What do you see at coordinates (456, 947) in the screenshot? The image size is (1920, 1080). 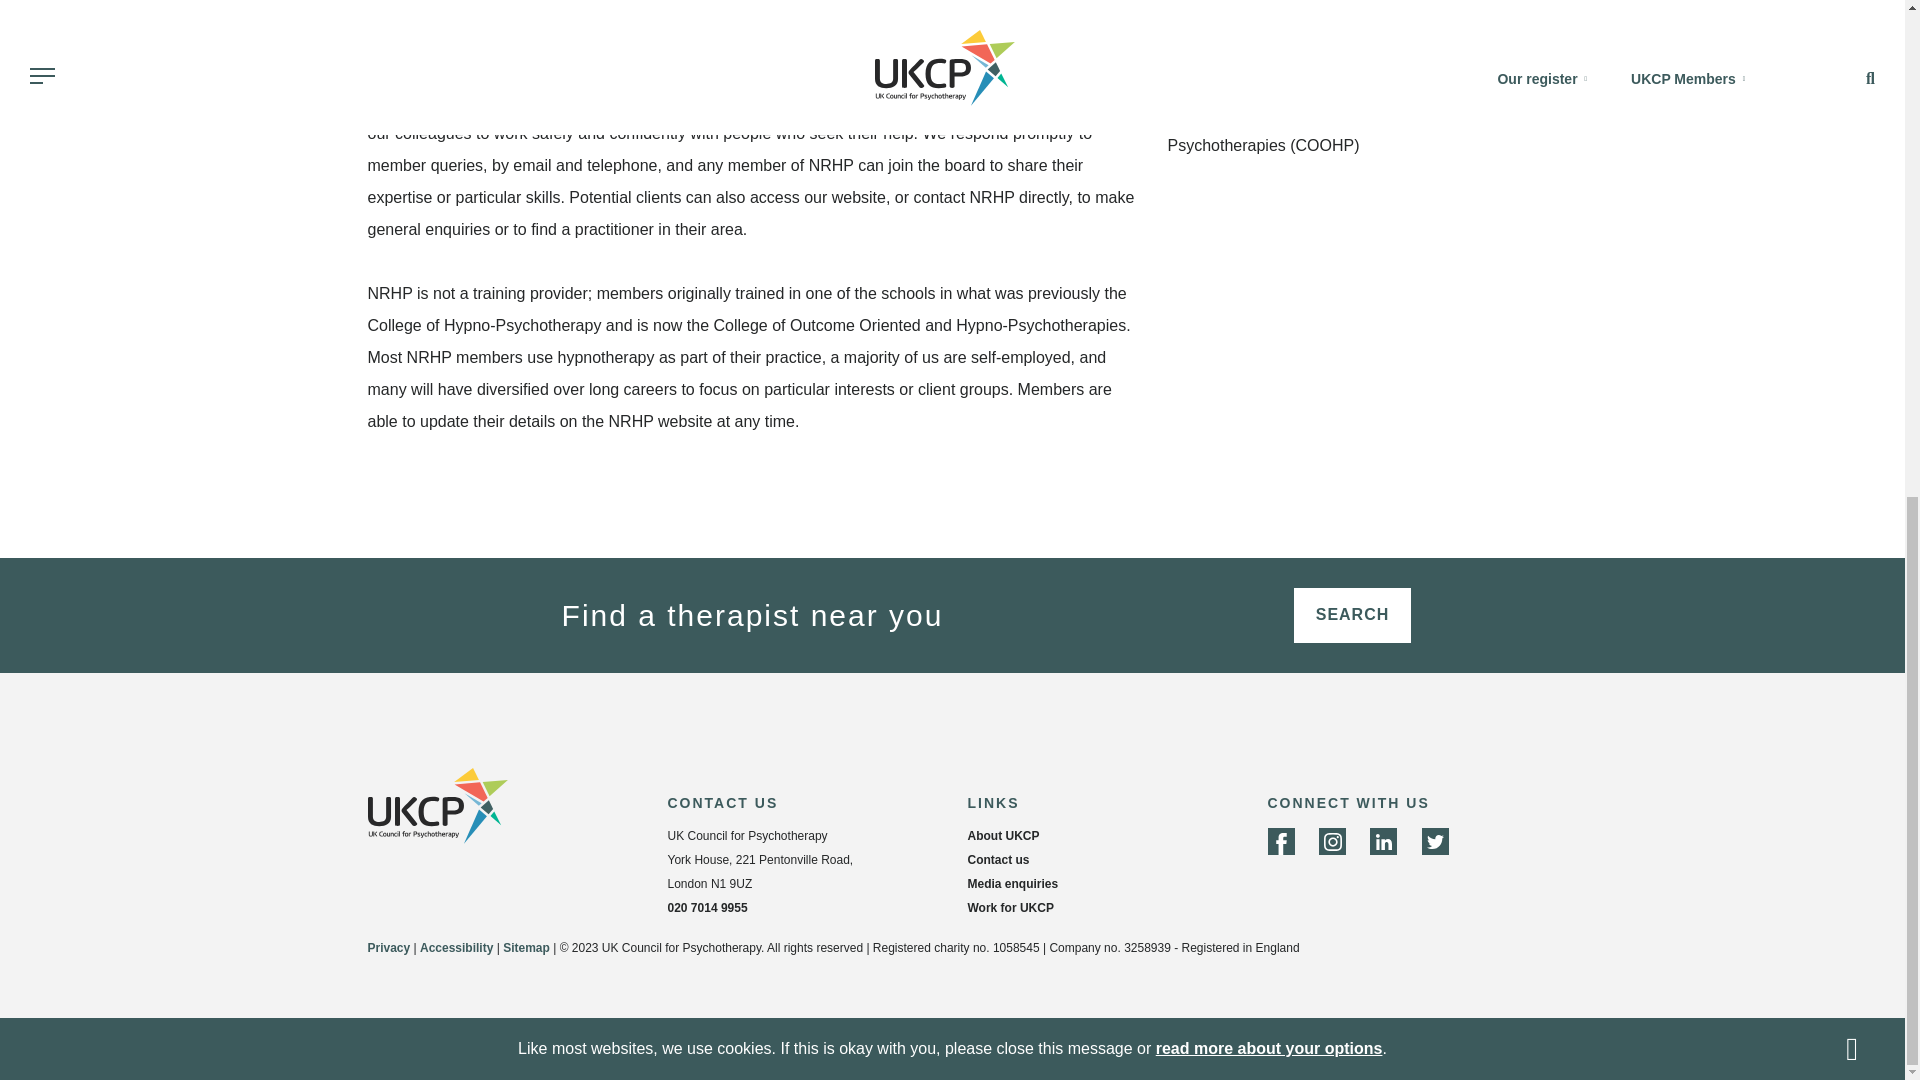 I see `Accessibility` at bounding box center [456, 947].